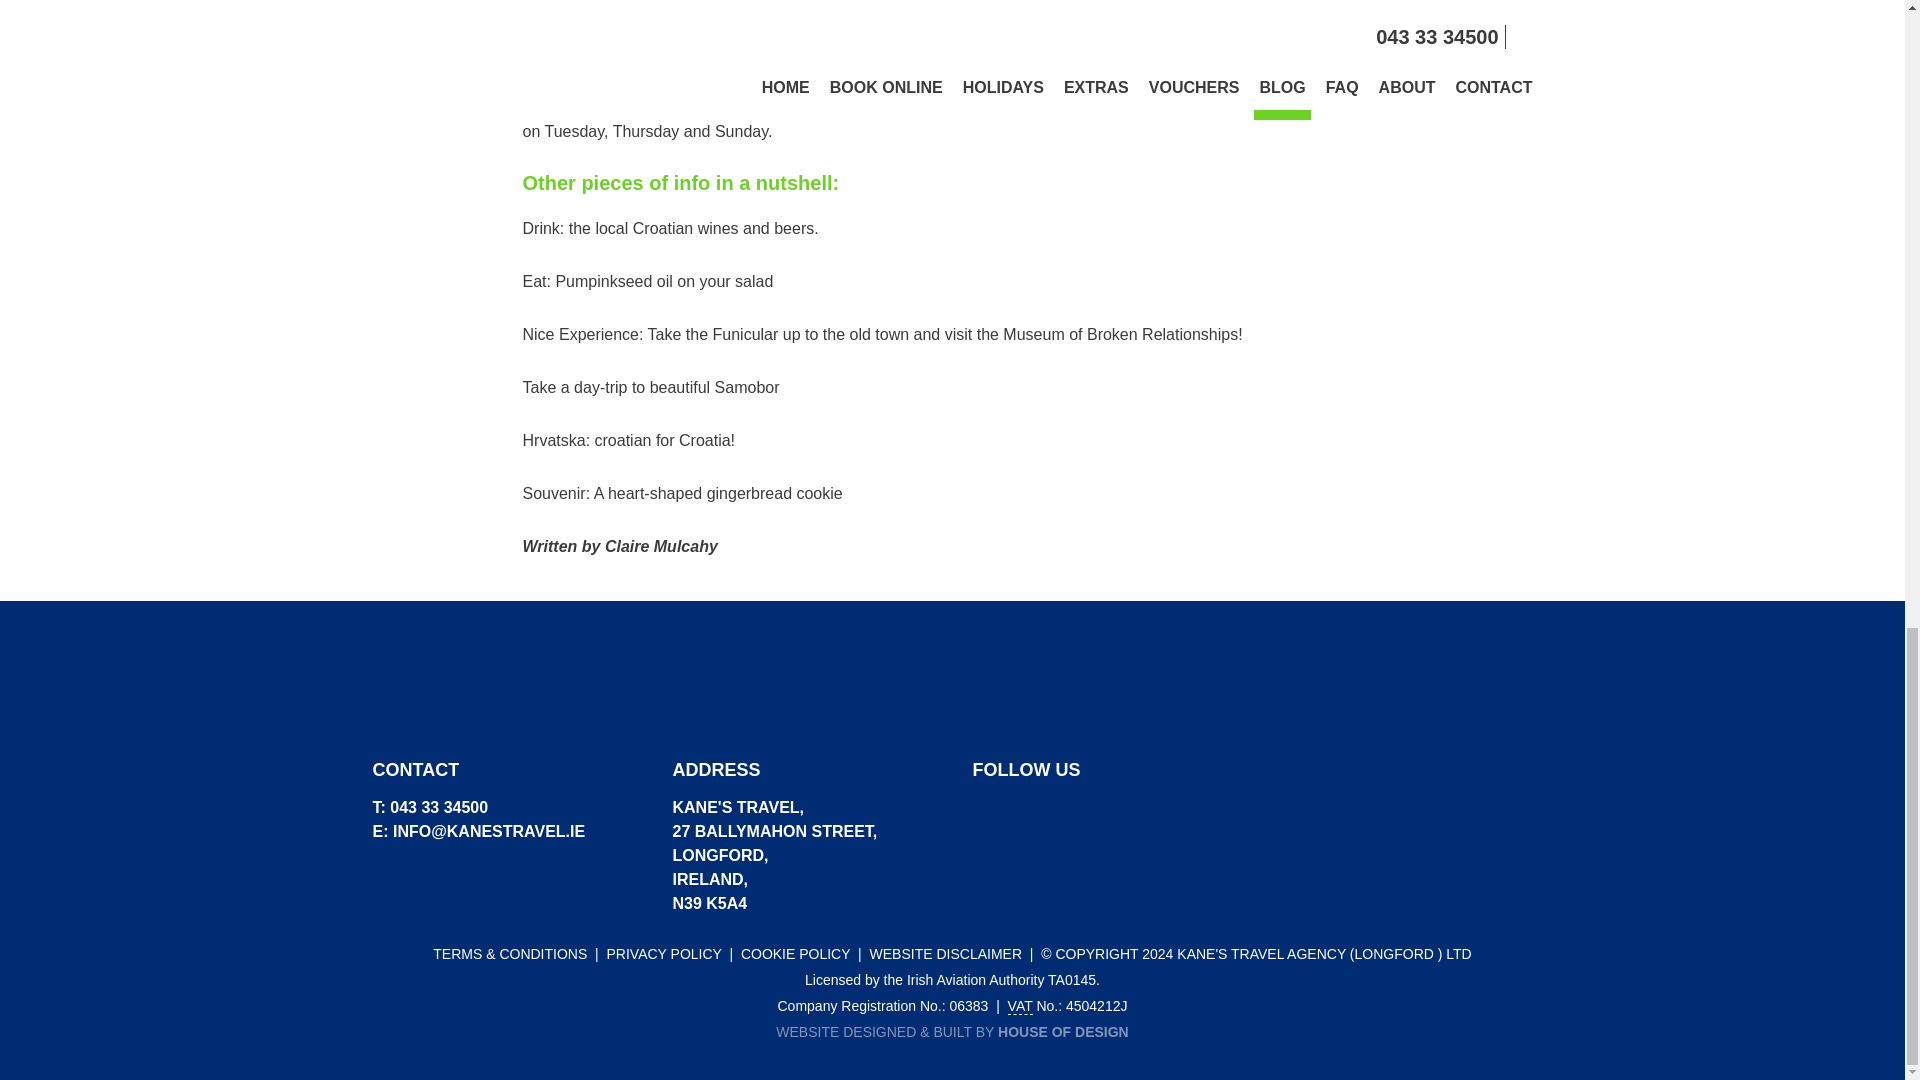 Image resolution: width=1920 pixels, height=1080 pixels. I want to click on 043 33 34500, so click(438, 808).